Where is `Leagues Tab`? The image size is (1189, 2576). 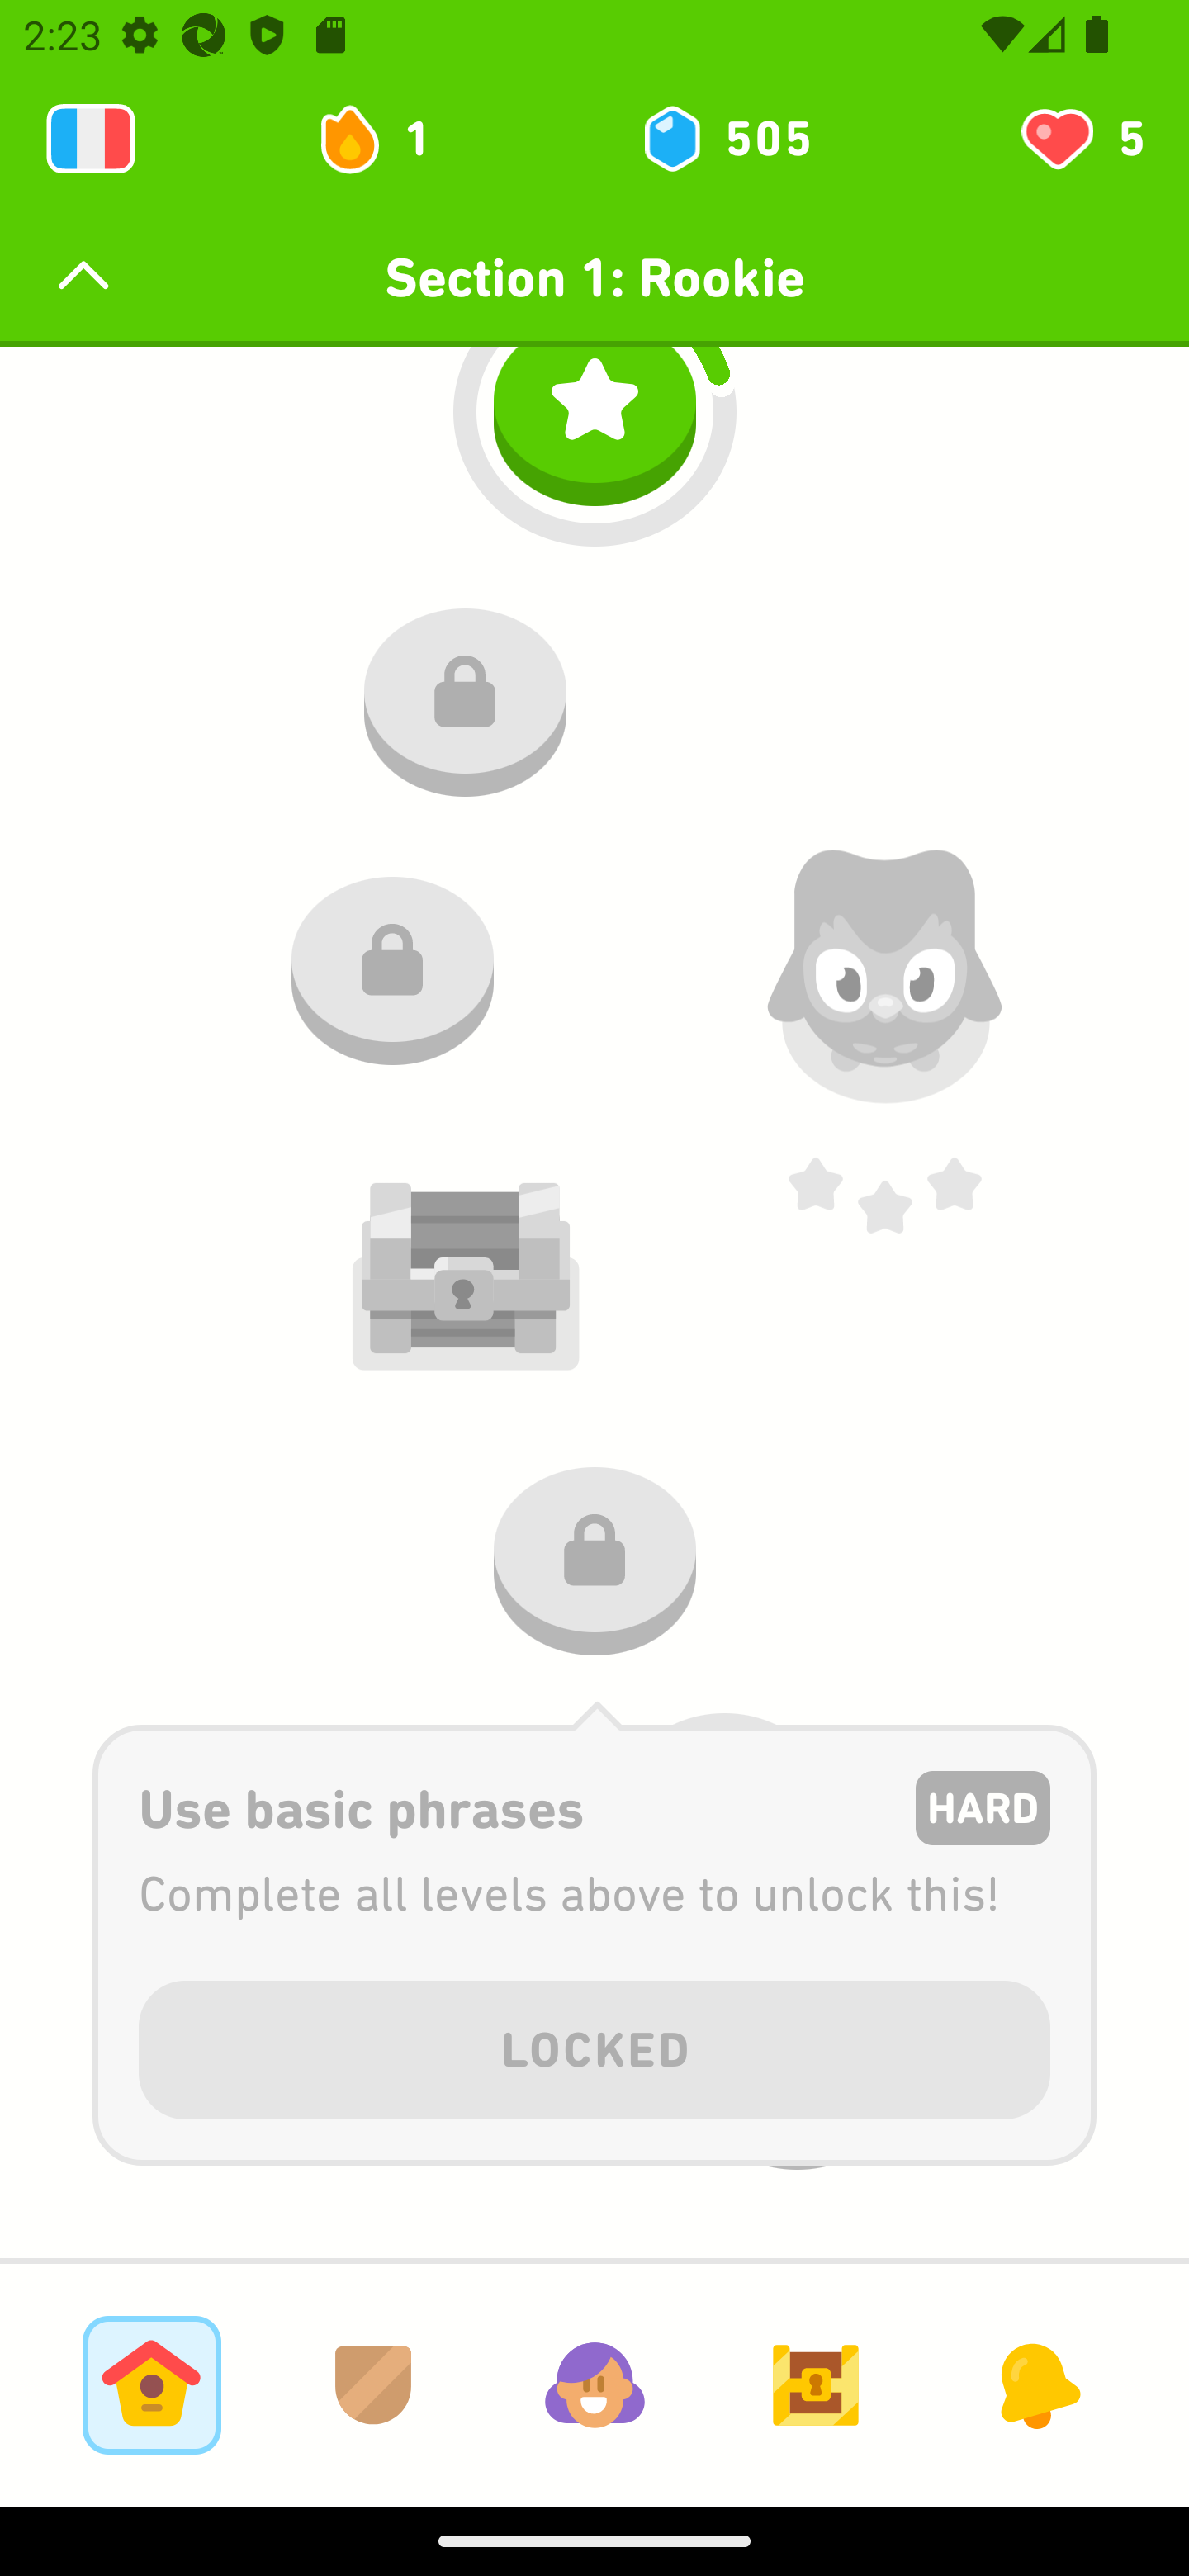
Leagues Tab is located at coordinates (373, 2384).